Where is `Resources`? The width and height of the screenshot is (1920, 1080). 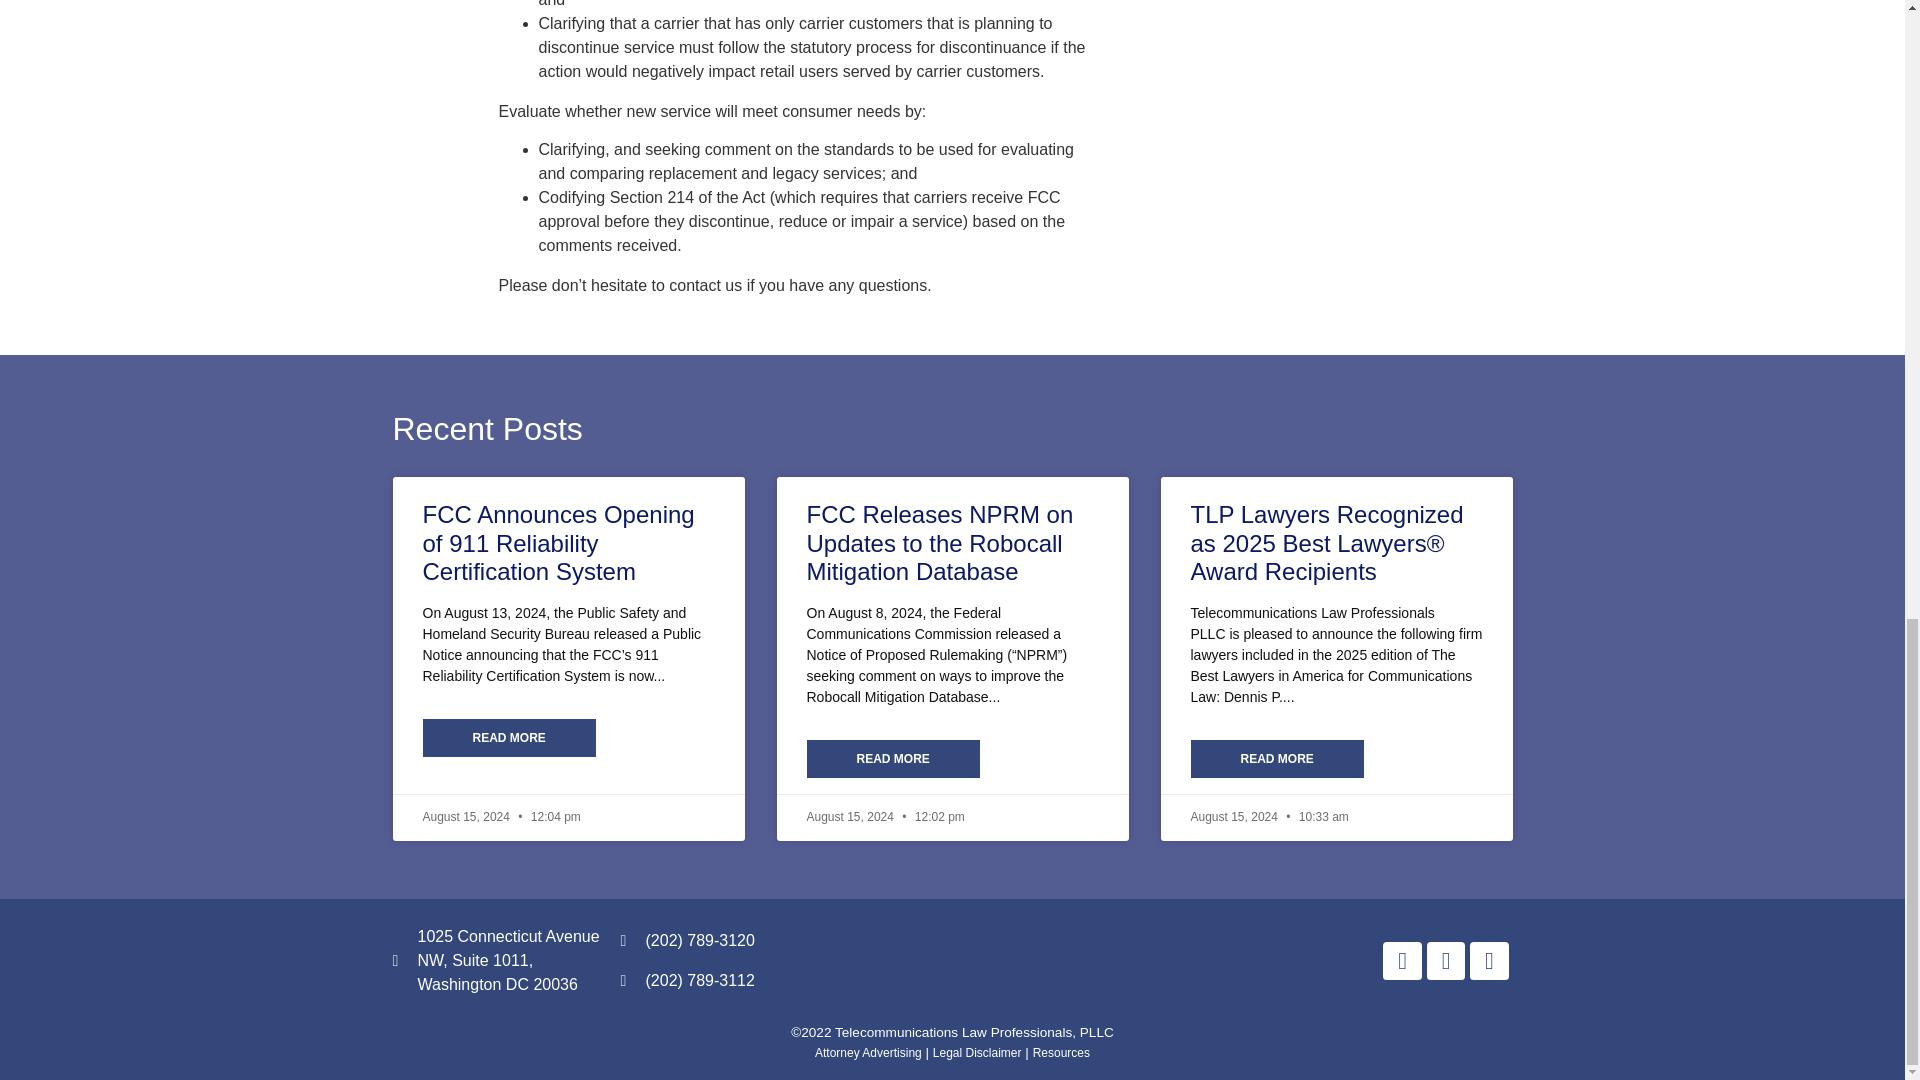
Resources is located at coordinates (1061, 1054).